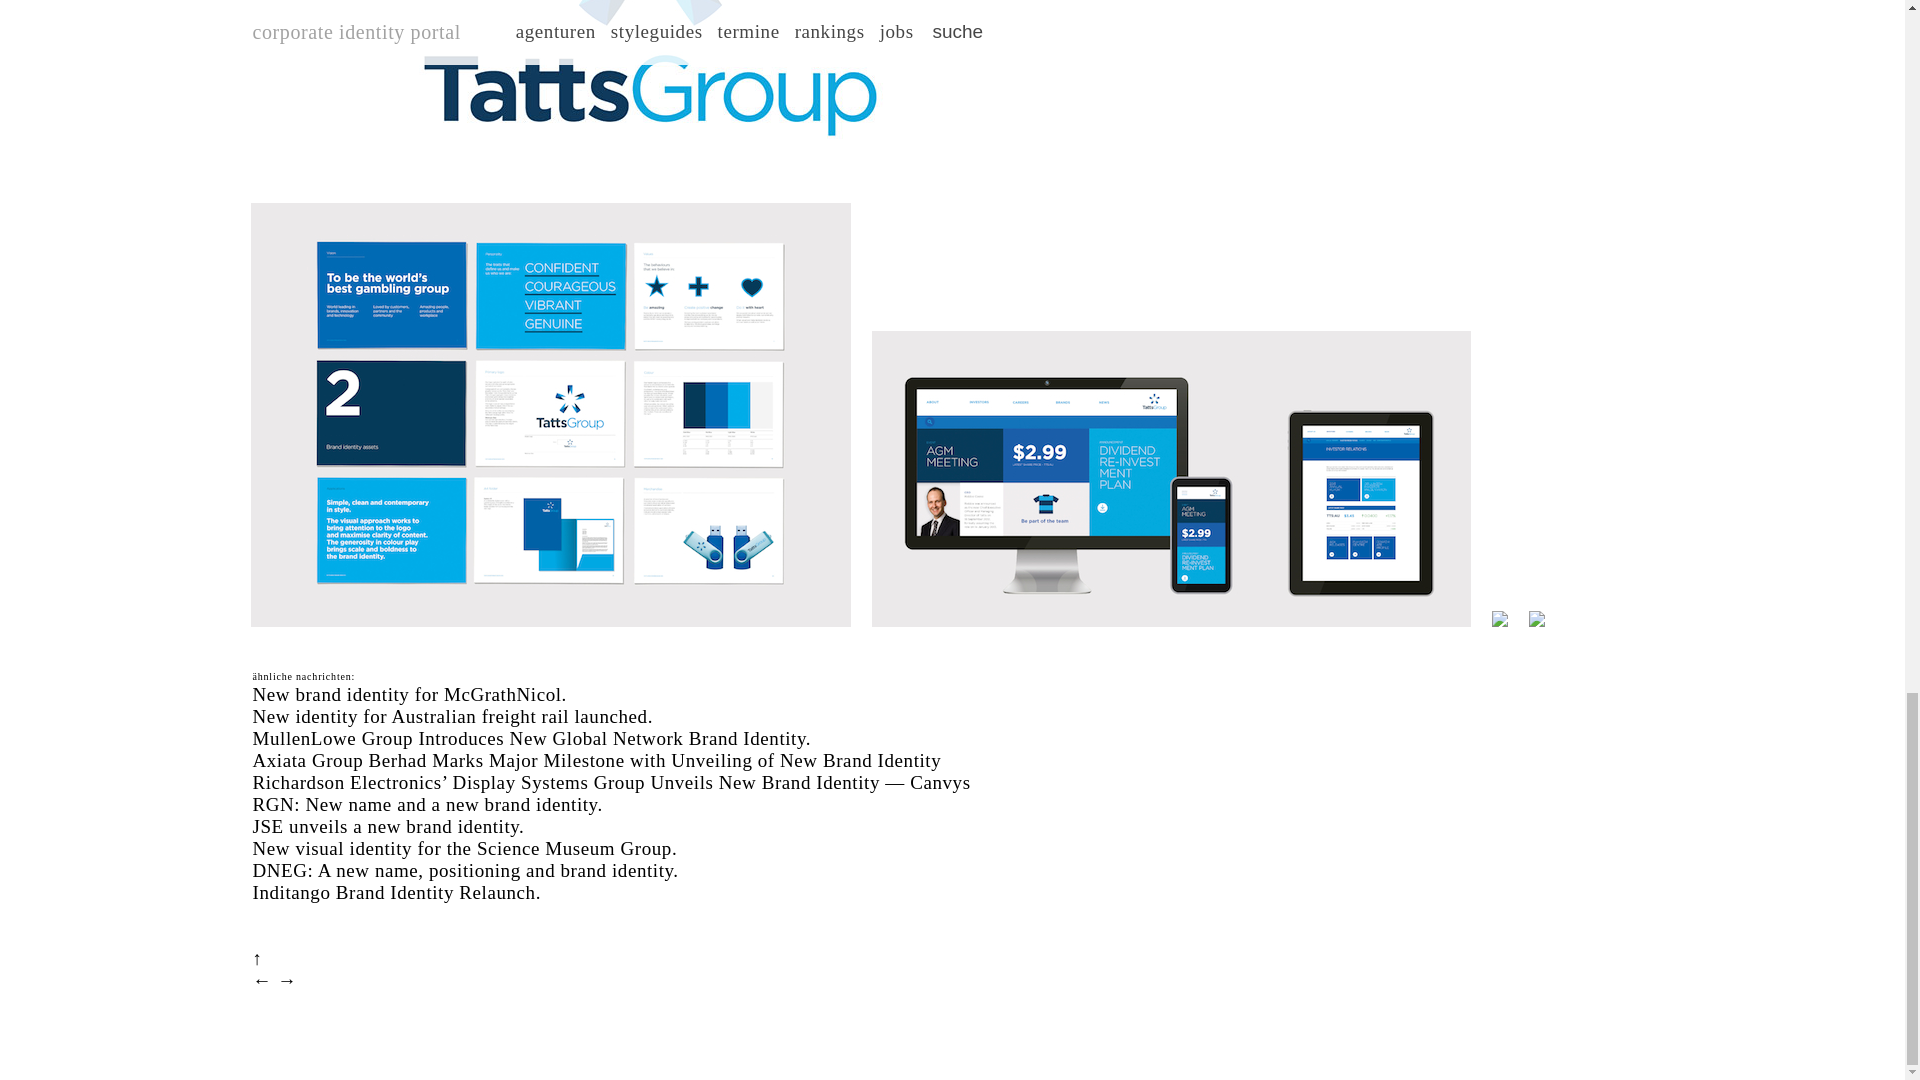 Image resolution: width=1920 pixels, height=1080 pixels. I want to click on Inditango Brand Identity Relaunch., so click(395, 892).